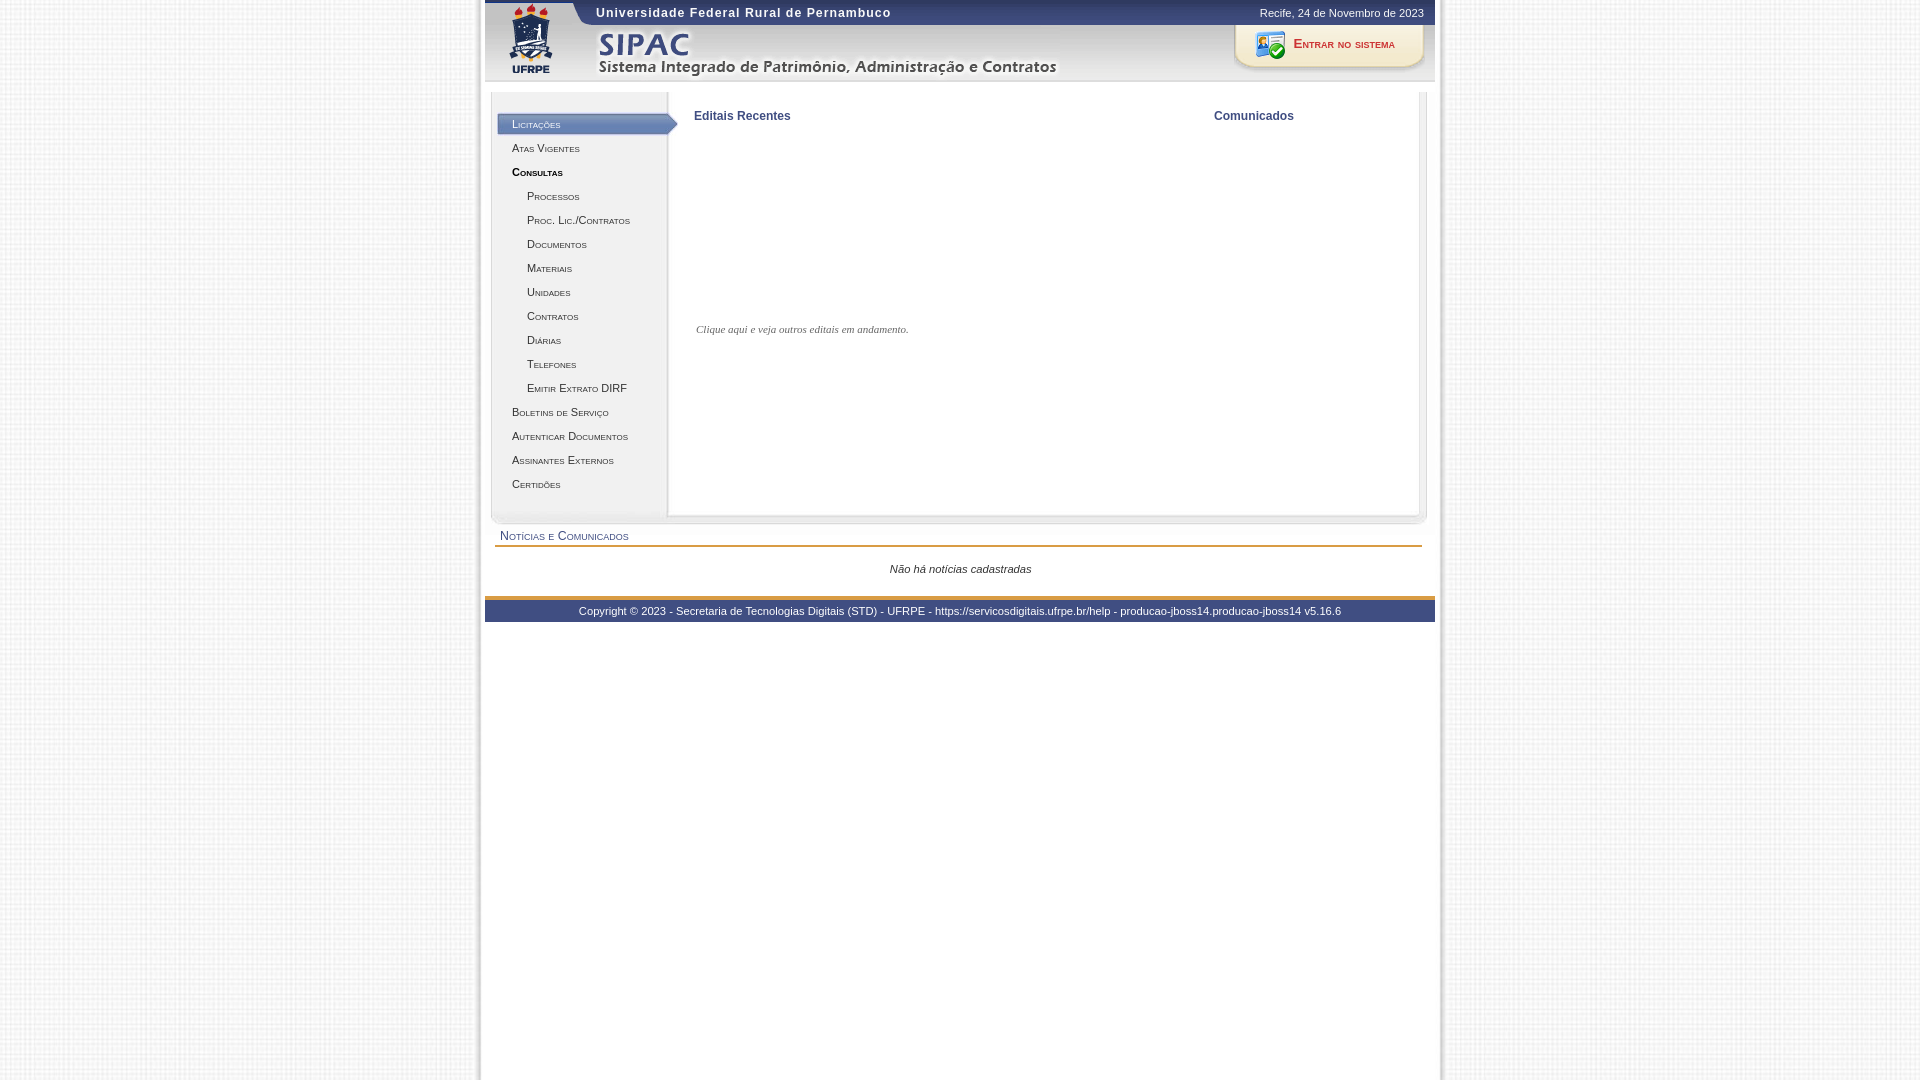 The height and width of the screenshot is (1080, 1920). What do you see at coordinates (732, 236) in the screenshot?
I see `400` at bounding box center [732, 236].